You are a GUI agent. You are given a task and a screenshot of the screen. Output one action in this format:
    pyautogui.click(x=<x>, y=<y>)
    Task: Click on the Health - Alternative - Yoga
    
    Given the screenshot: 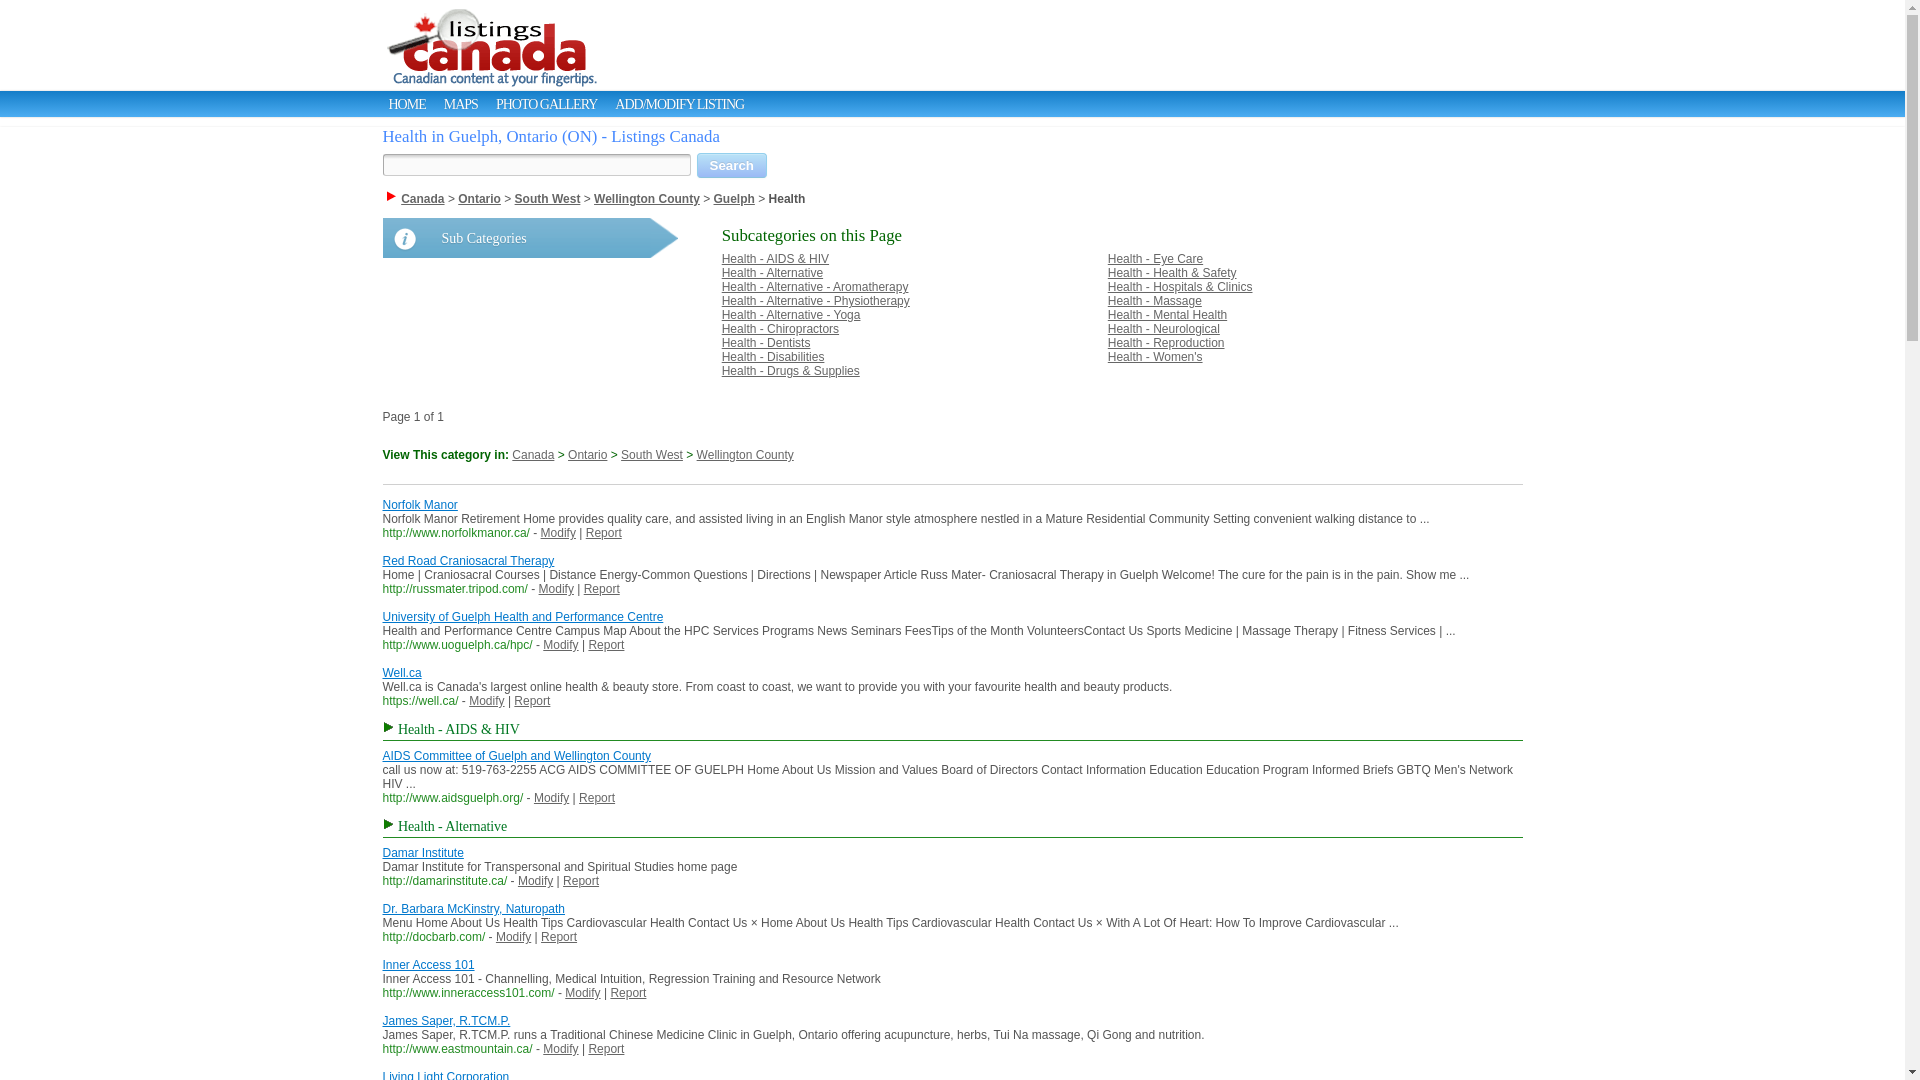 What is the action you would take?
    pyautogui.click(x=790, y=314)
    